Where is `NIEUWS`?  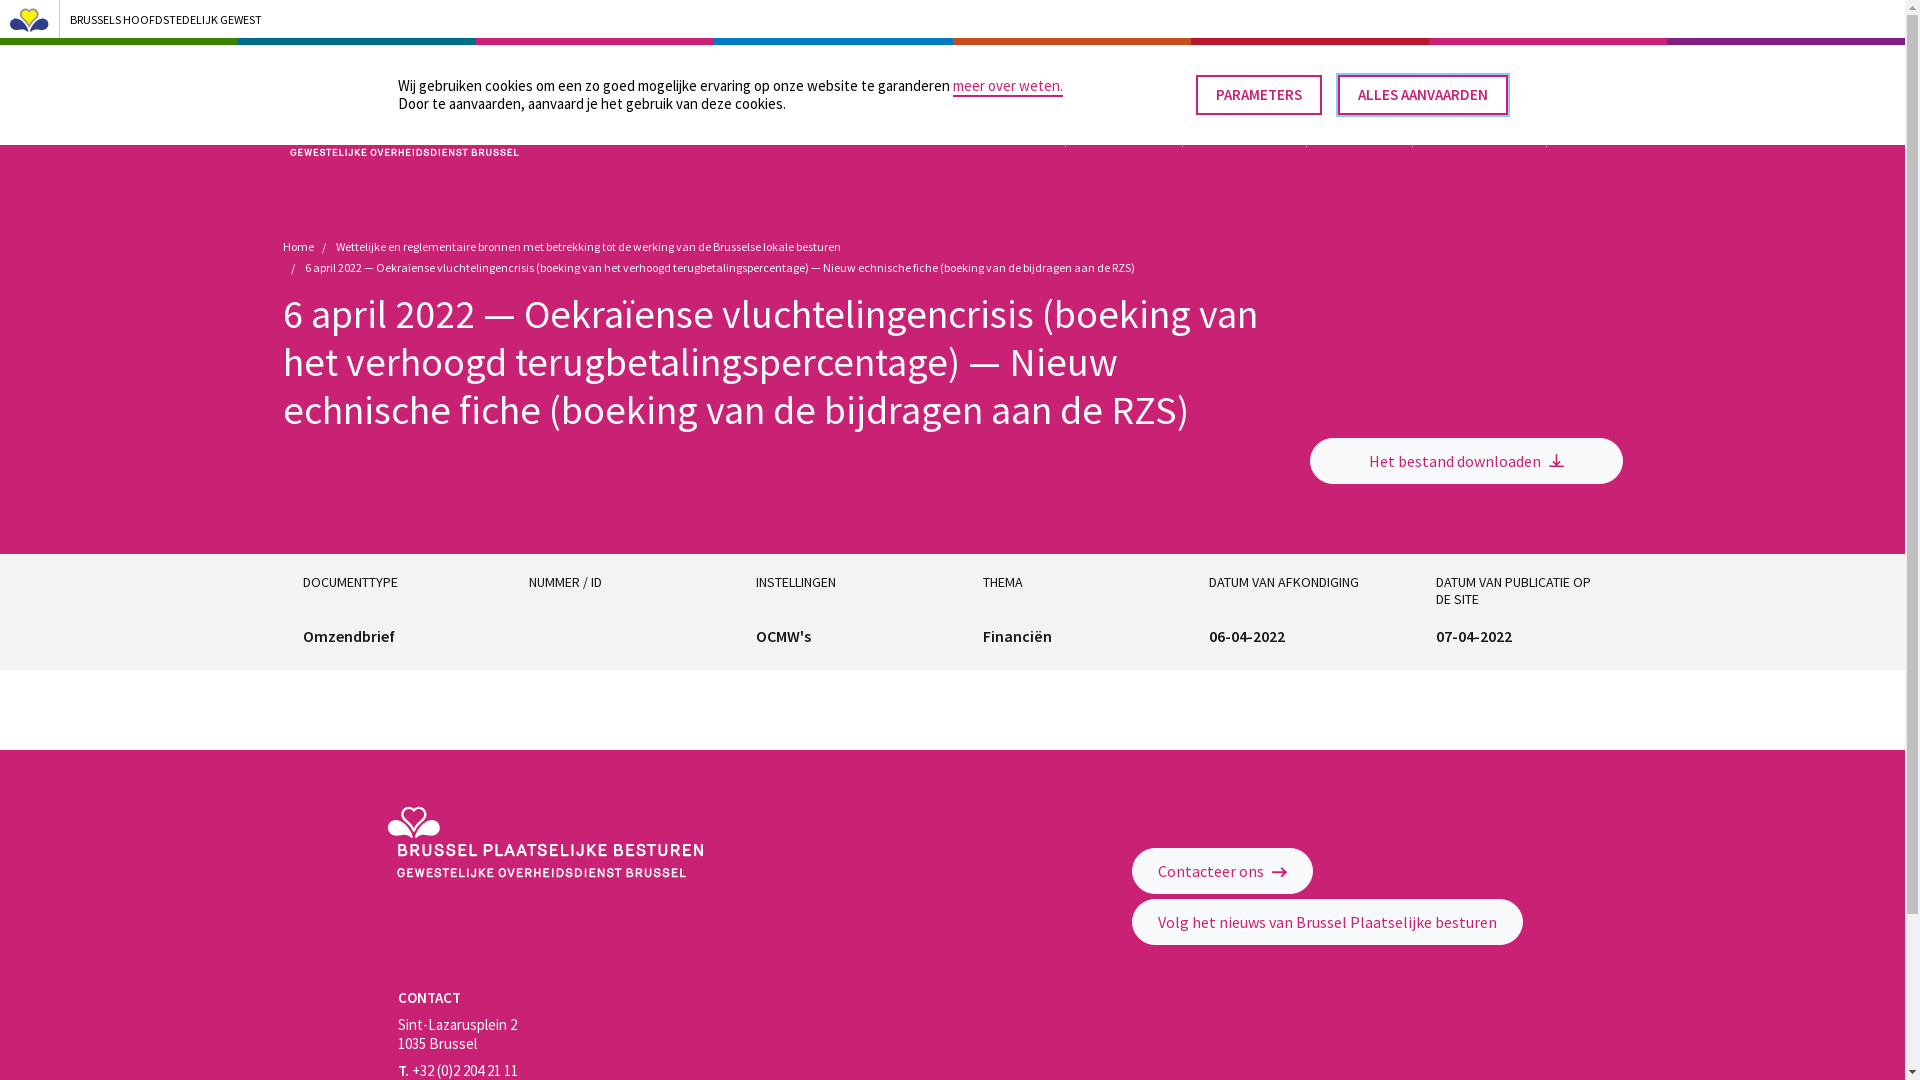
NIEUWS is located at coordinates (1584, 132).